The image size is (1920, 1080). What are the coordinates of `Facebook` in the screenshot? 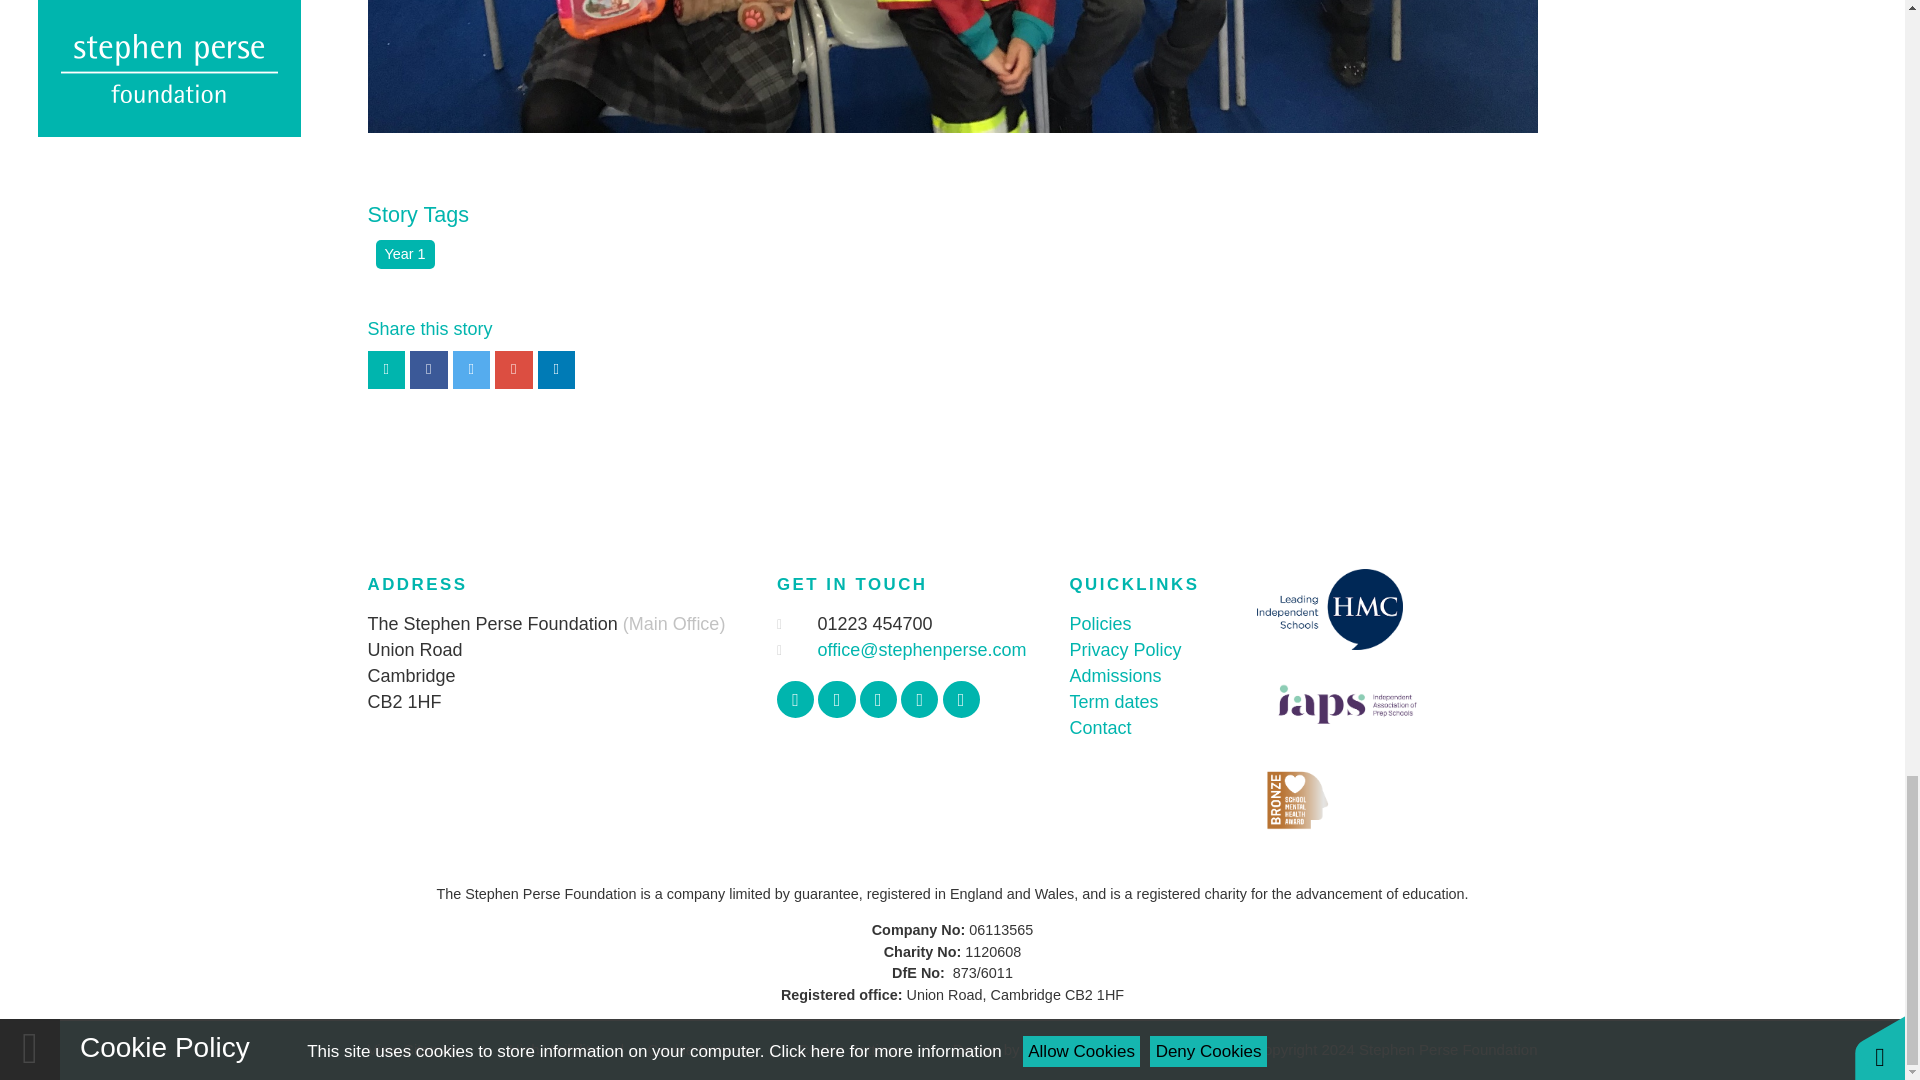 It's located at (796, 700).